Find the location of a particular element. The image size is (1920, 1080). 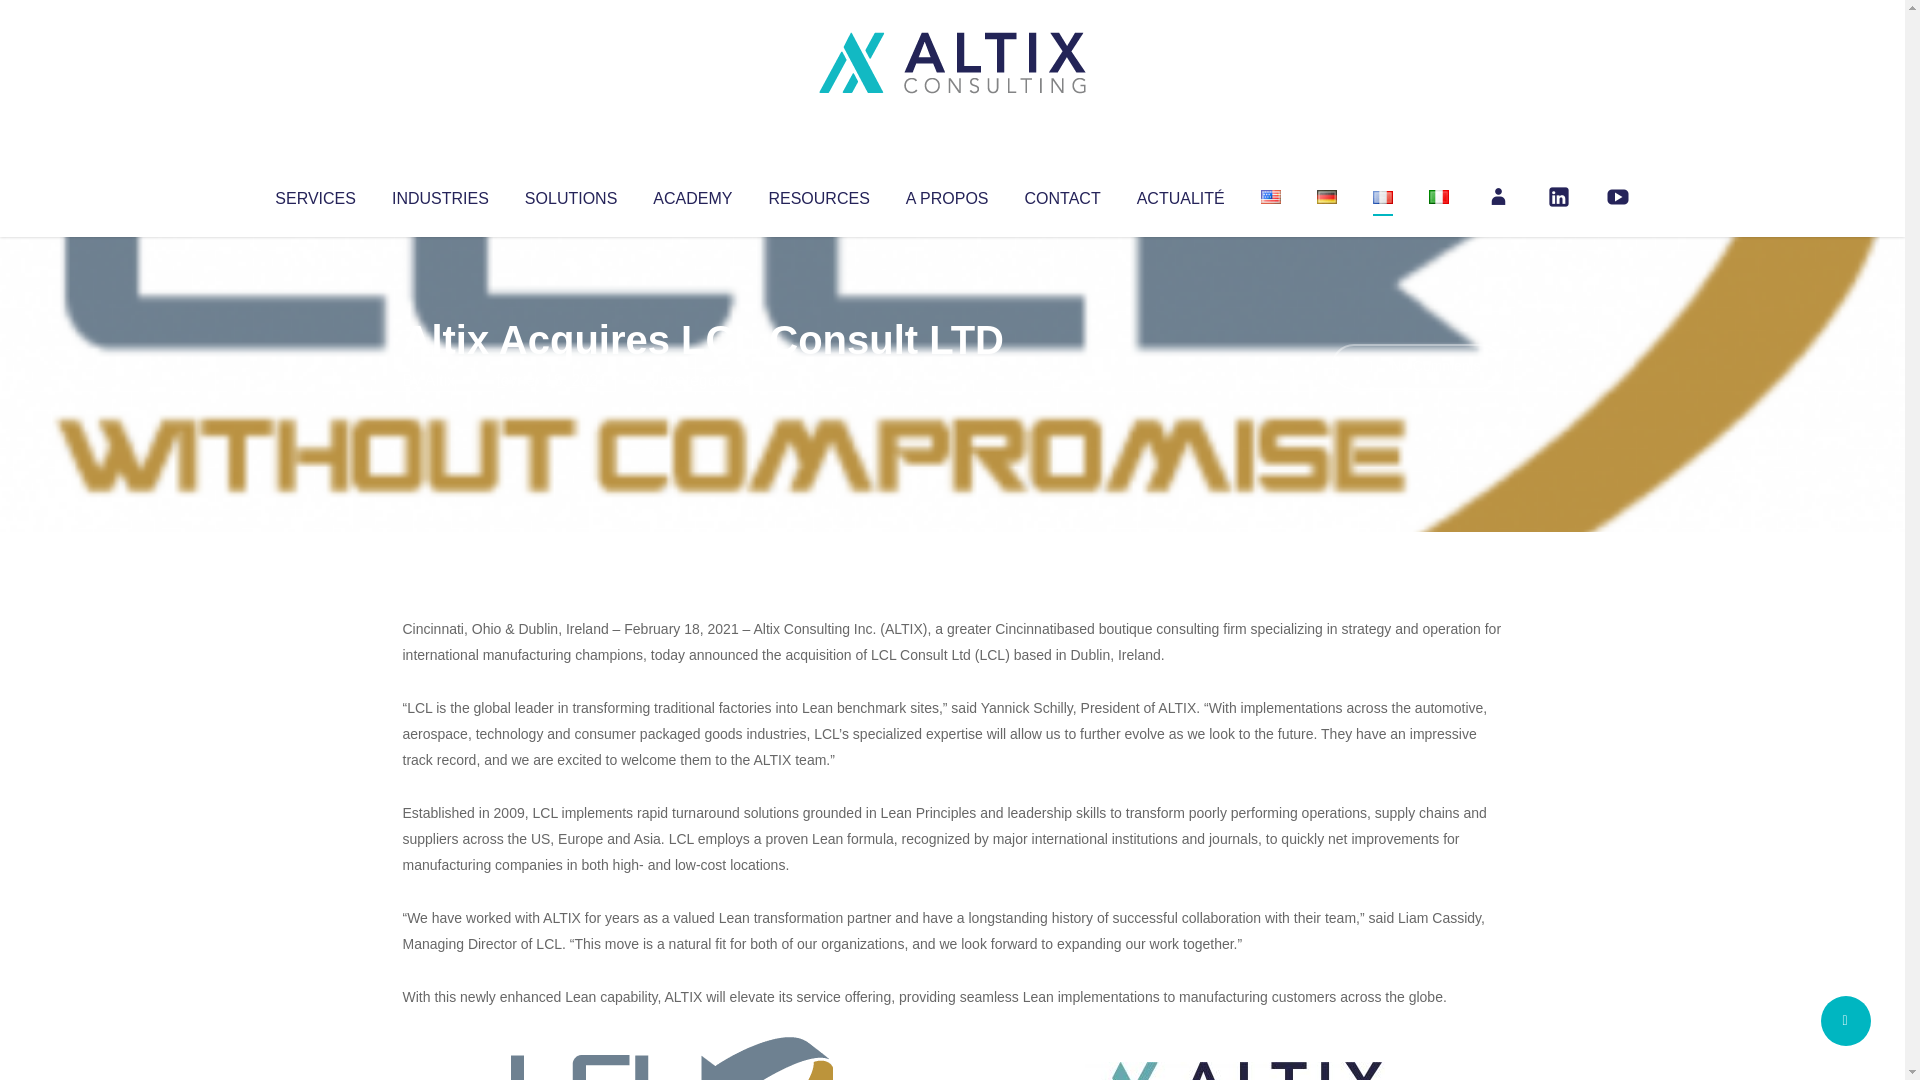

SERVICES is located at coordinates (314, 194).